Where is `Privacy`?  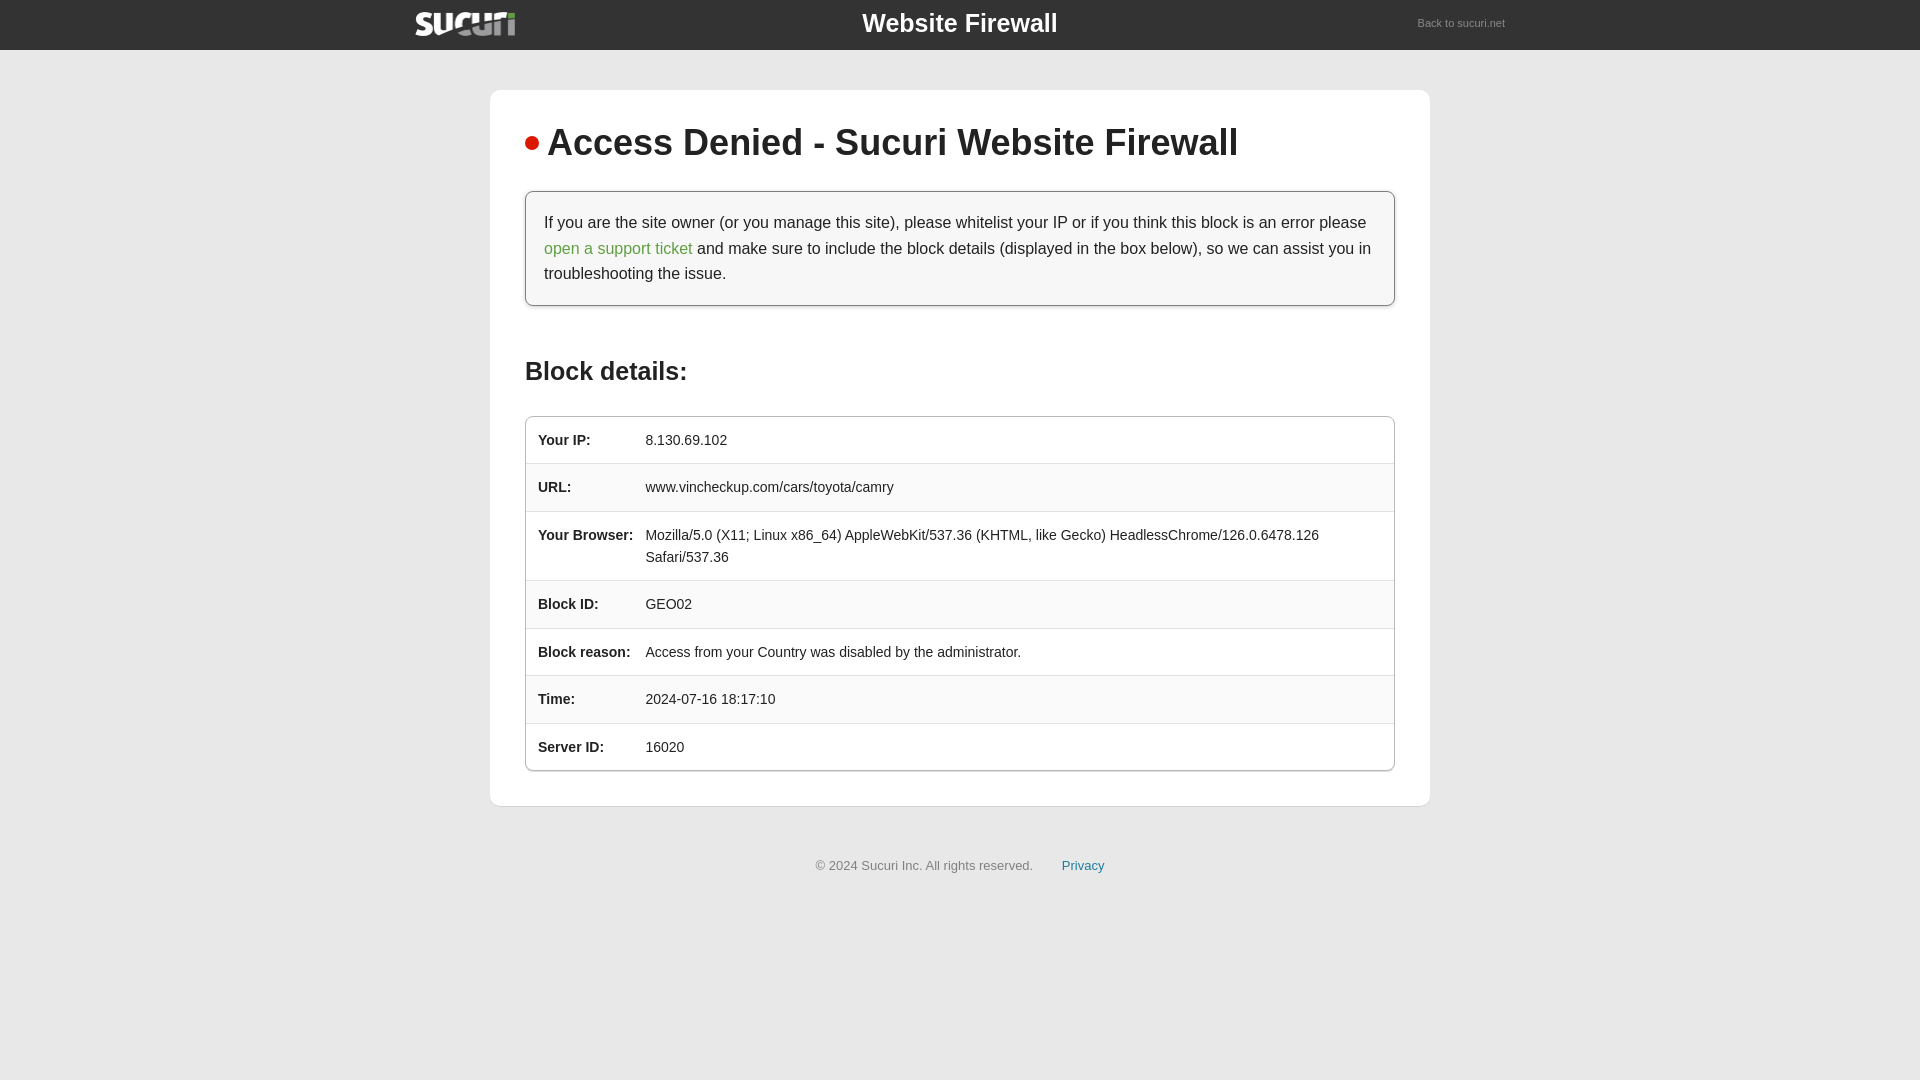
Privacy is located at coordinates (1083, 864).